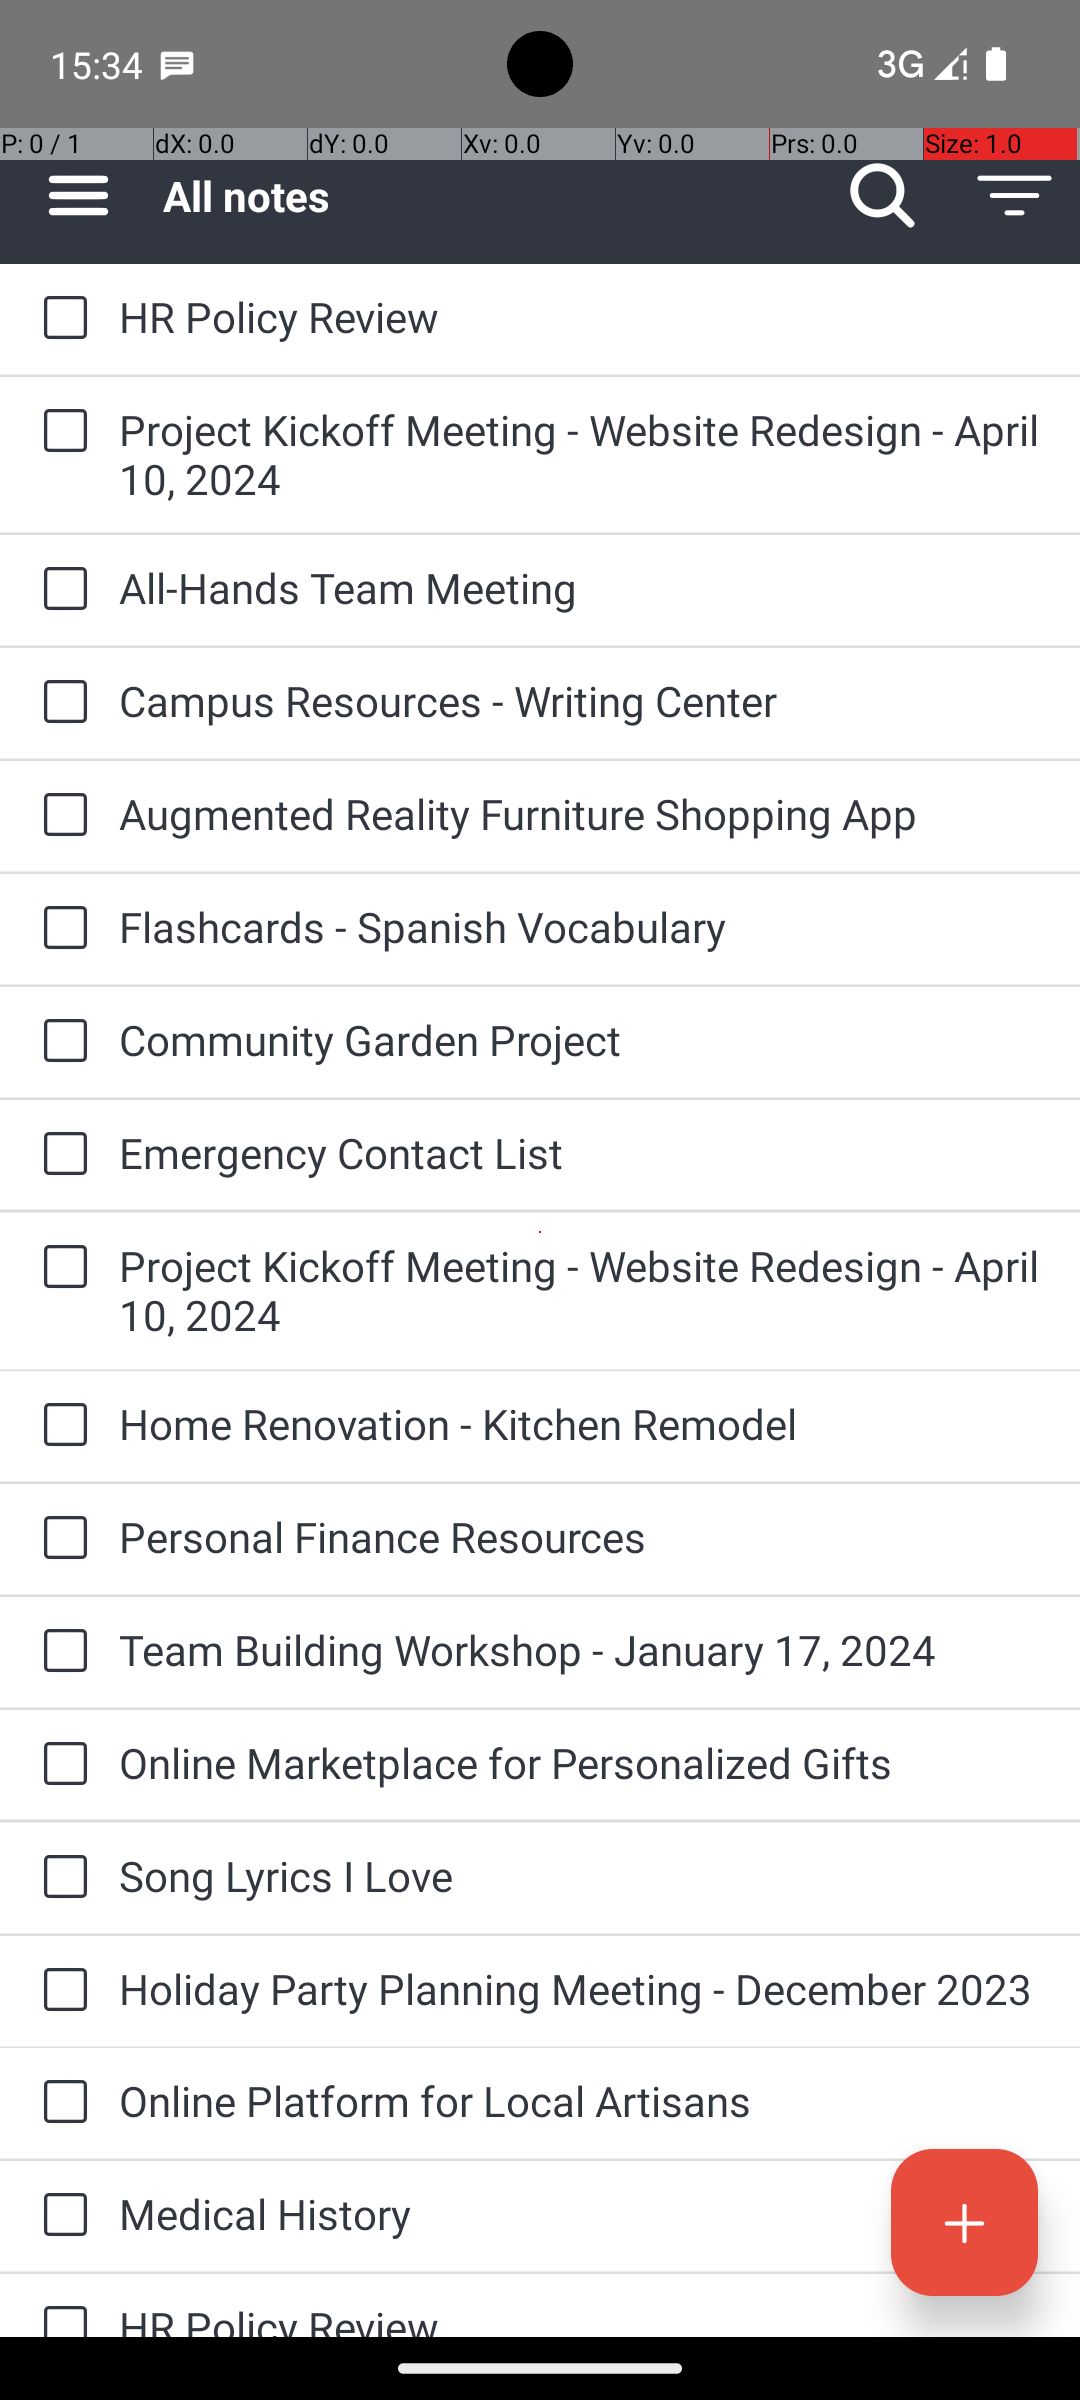  What do you see at coordinates (580, 1988) in the screenshot?
I see `Holiday Party Planning Meeting - December 2023` at bounding box center [580, 1988].